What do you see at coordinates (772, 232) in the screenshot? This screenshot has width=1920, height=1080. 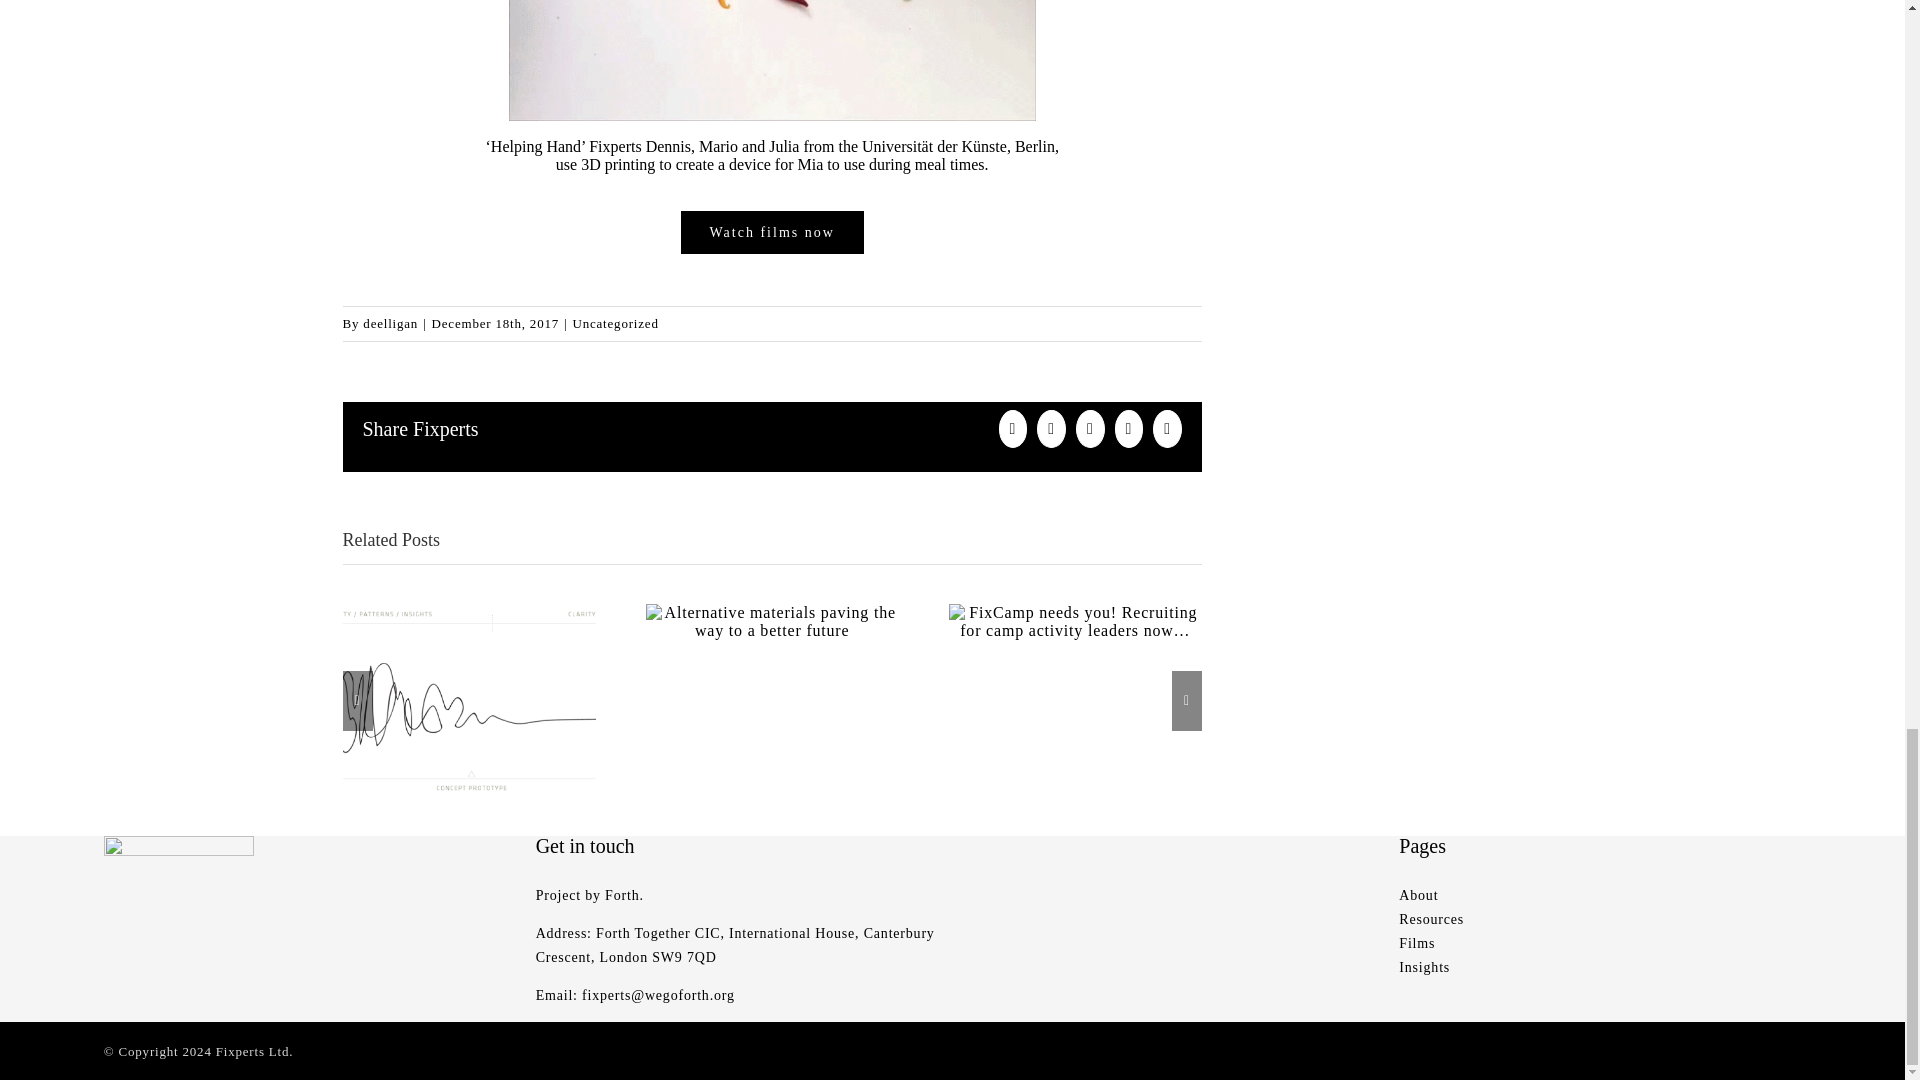 I see `Watch films now` at bounding box center [772, 232].